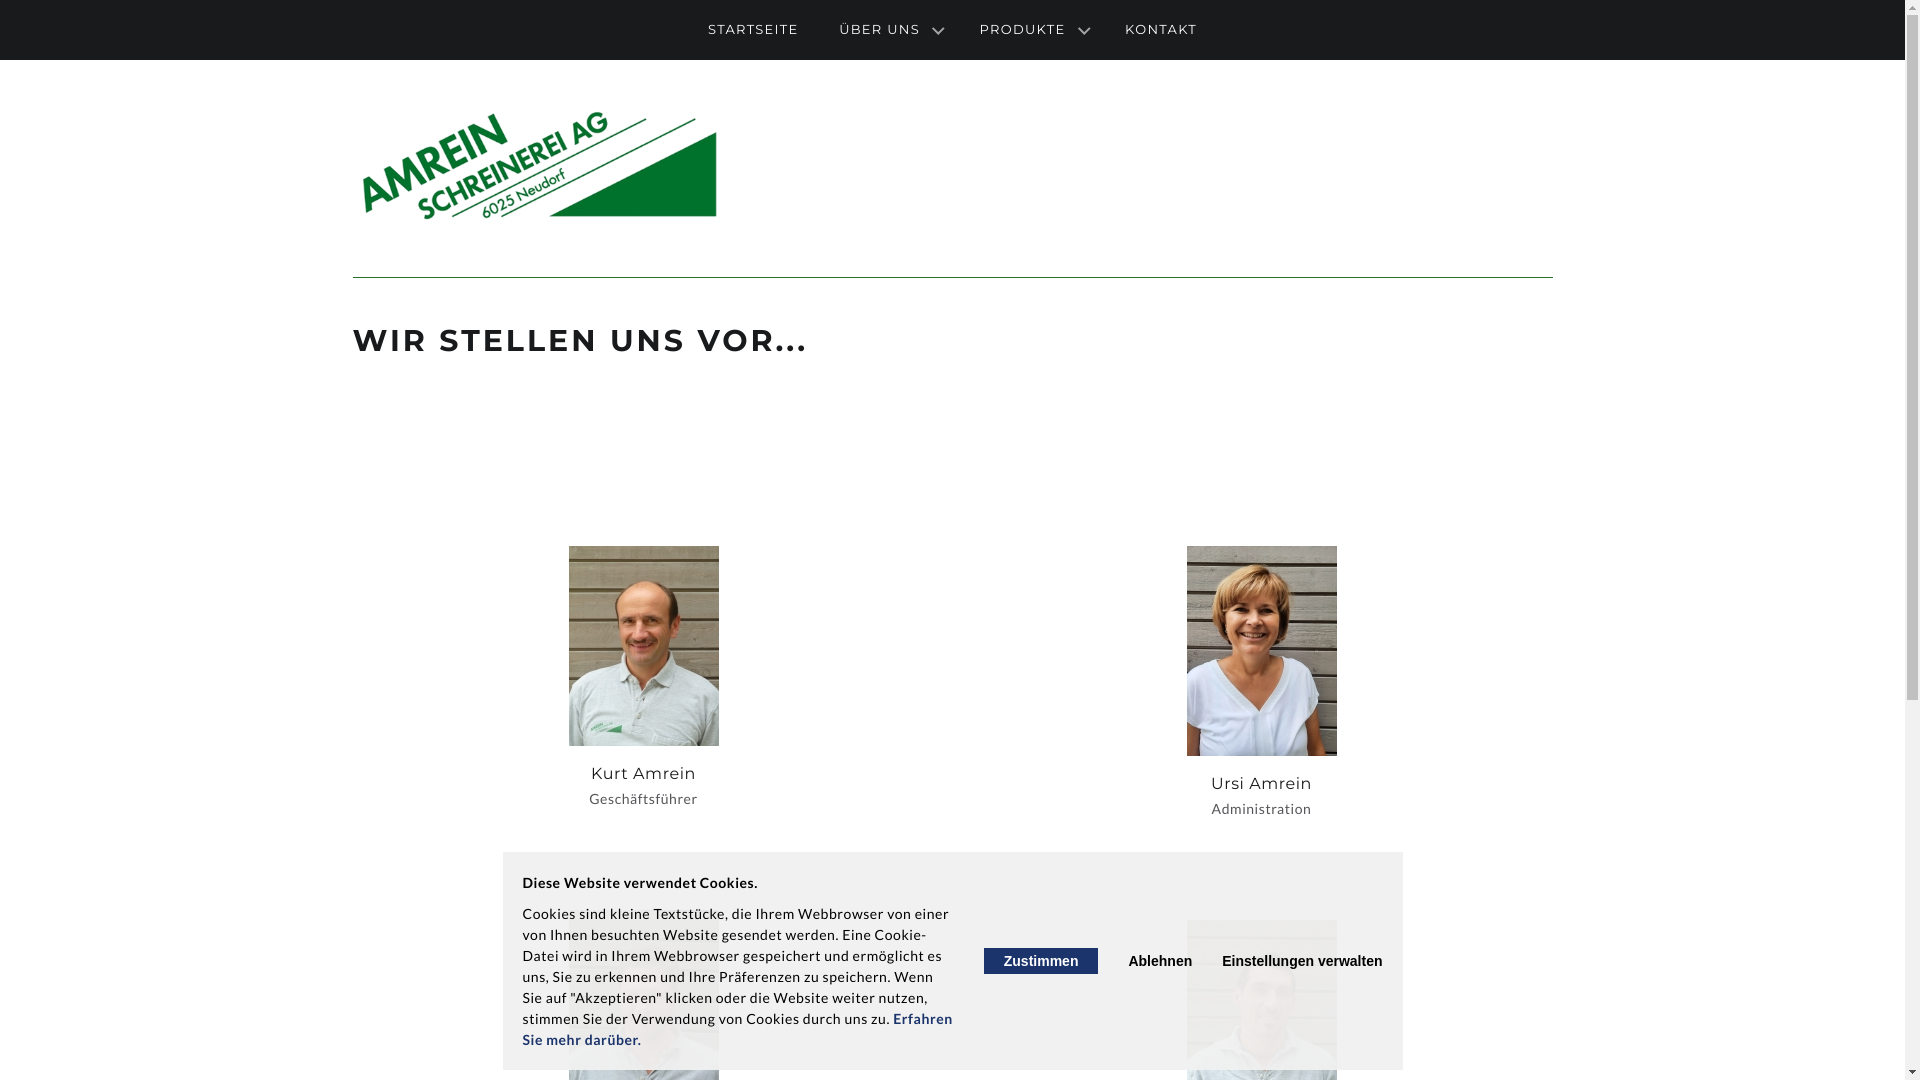 Image resolution: width=1920 pixels, height=1080 pixels. I want to click on Kurt Amrein, so click(643, 646).